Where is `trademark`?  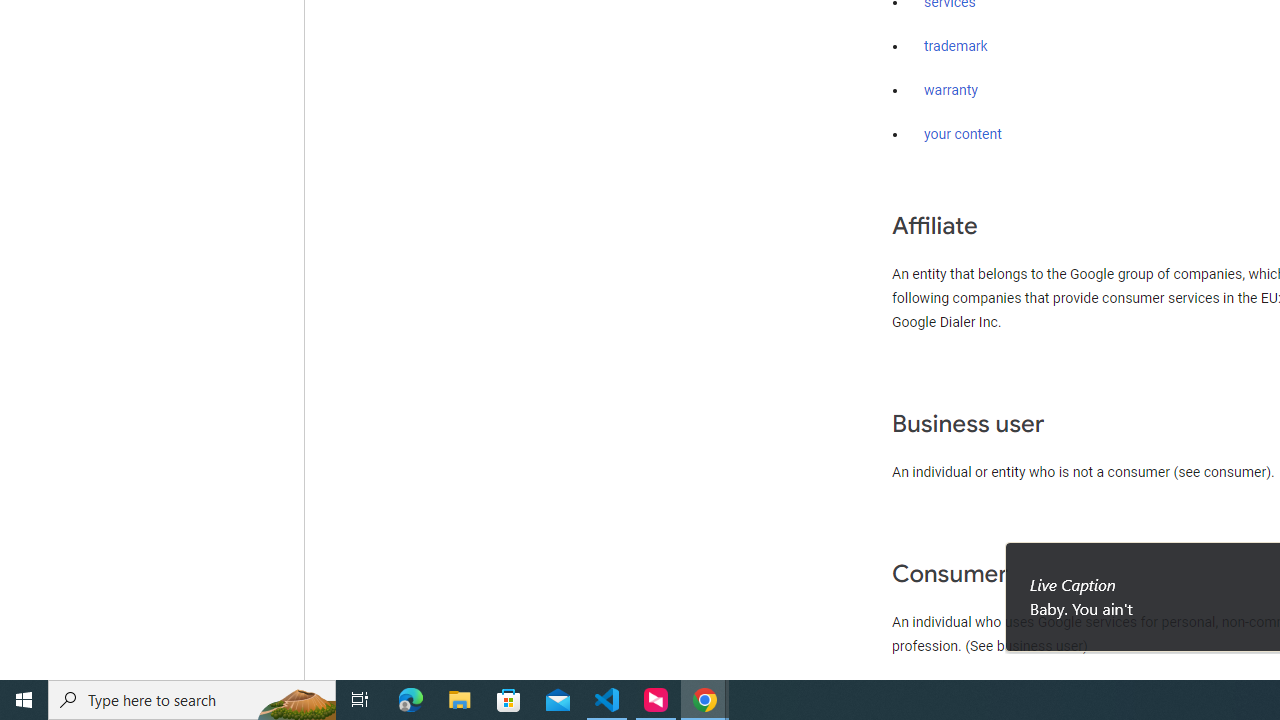 trademark is located at coordinates (956, 47).